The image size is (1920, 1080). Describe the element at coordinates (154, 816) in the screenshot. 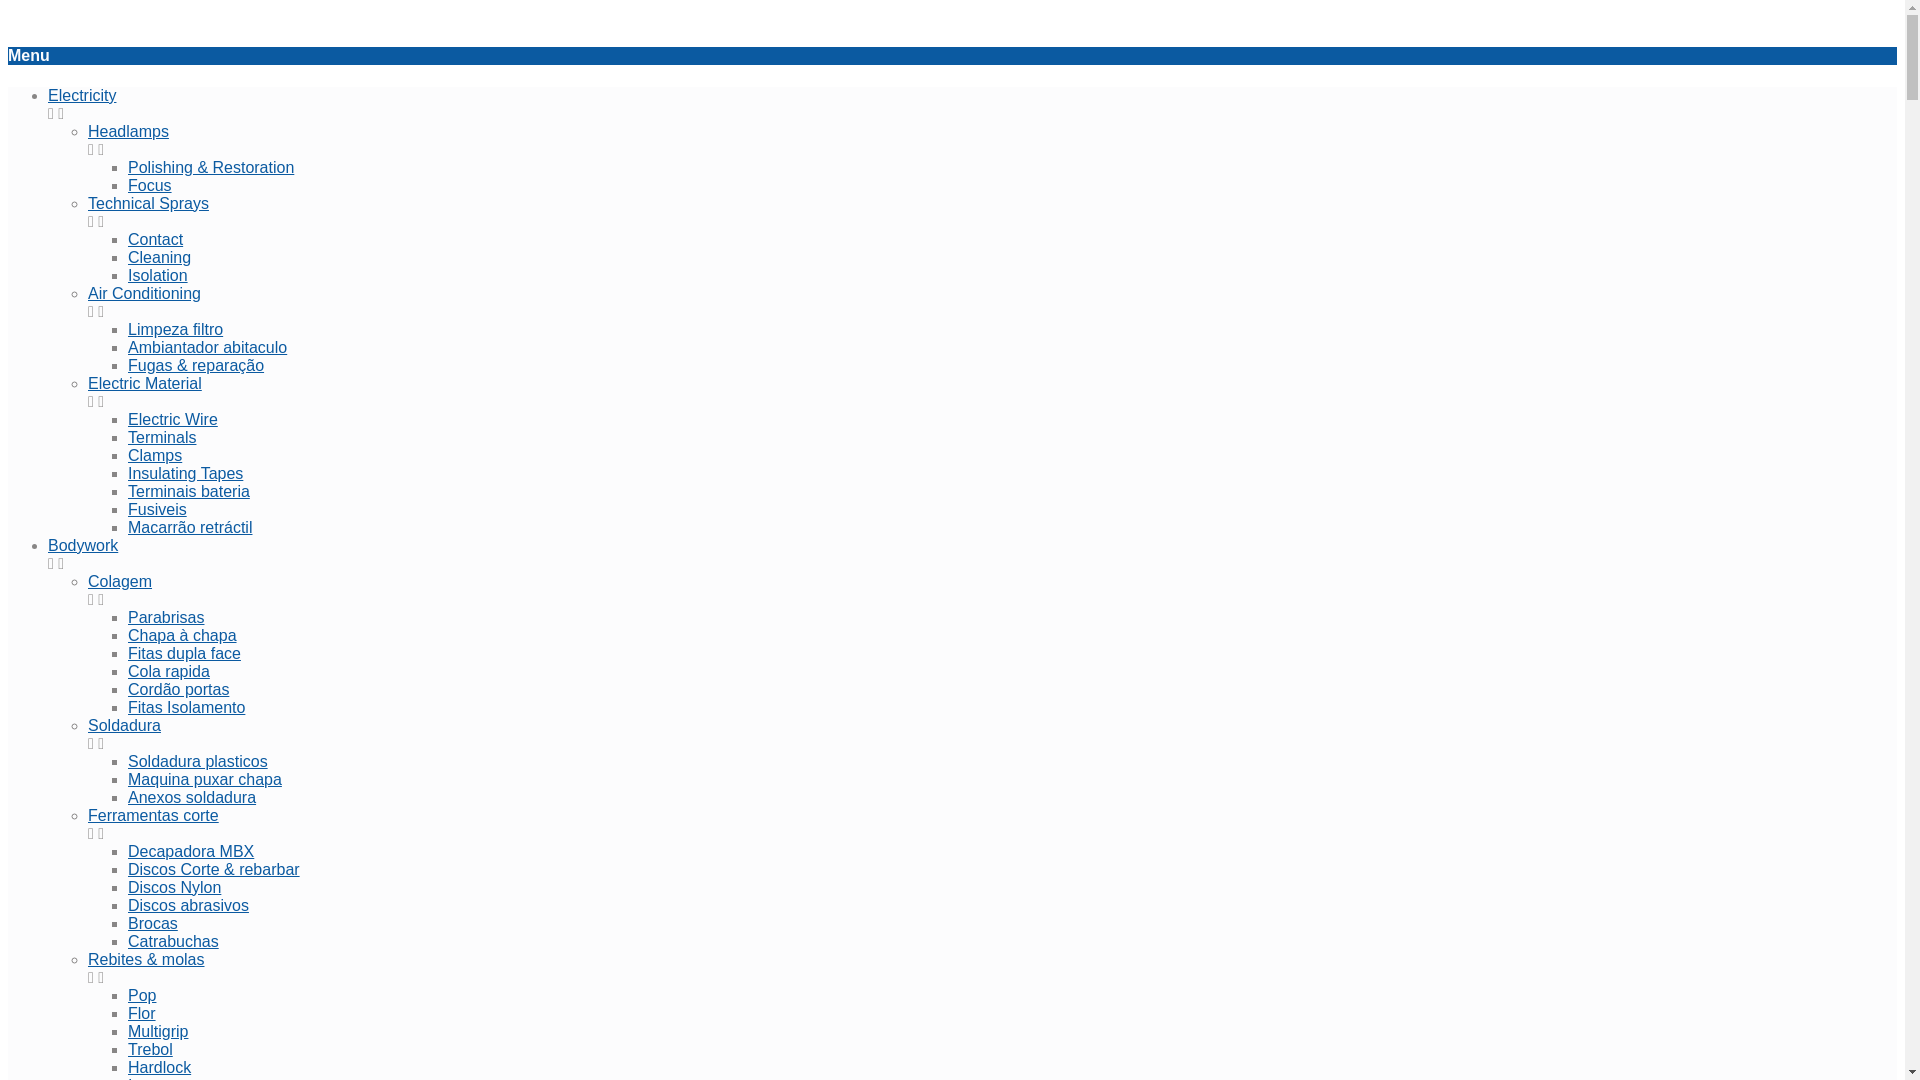

I see `Ferramentas corte` at that location.